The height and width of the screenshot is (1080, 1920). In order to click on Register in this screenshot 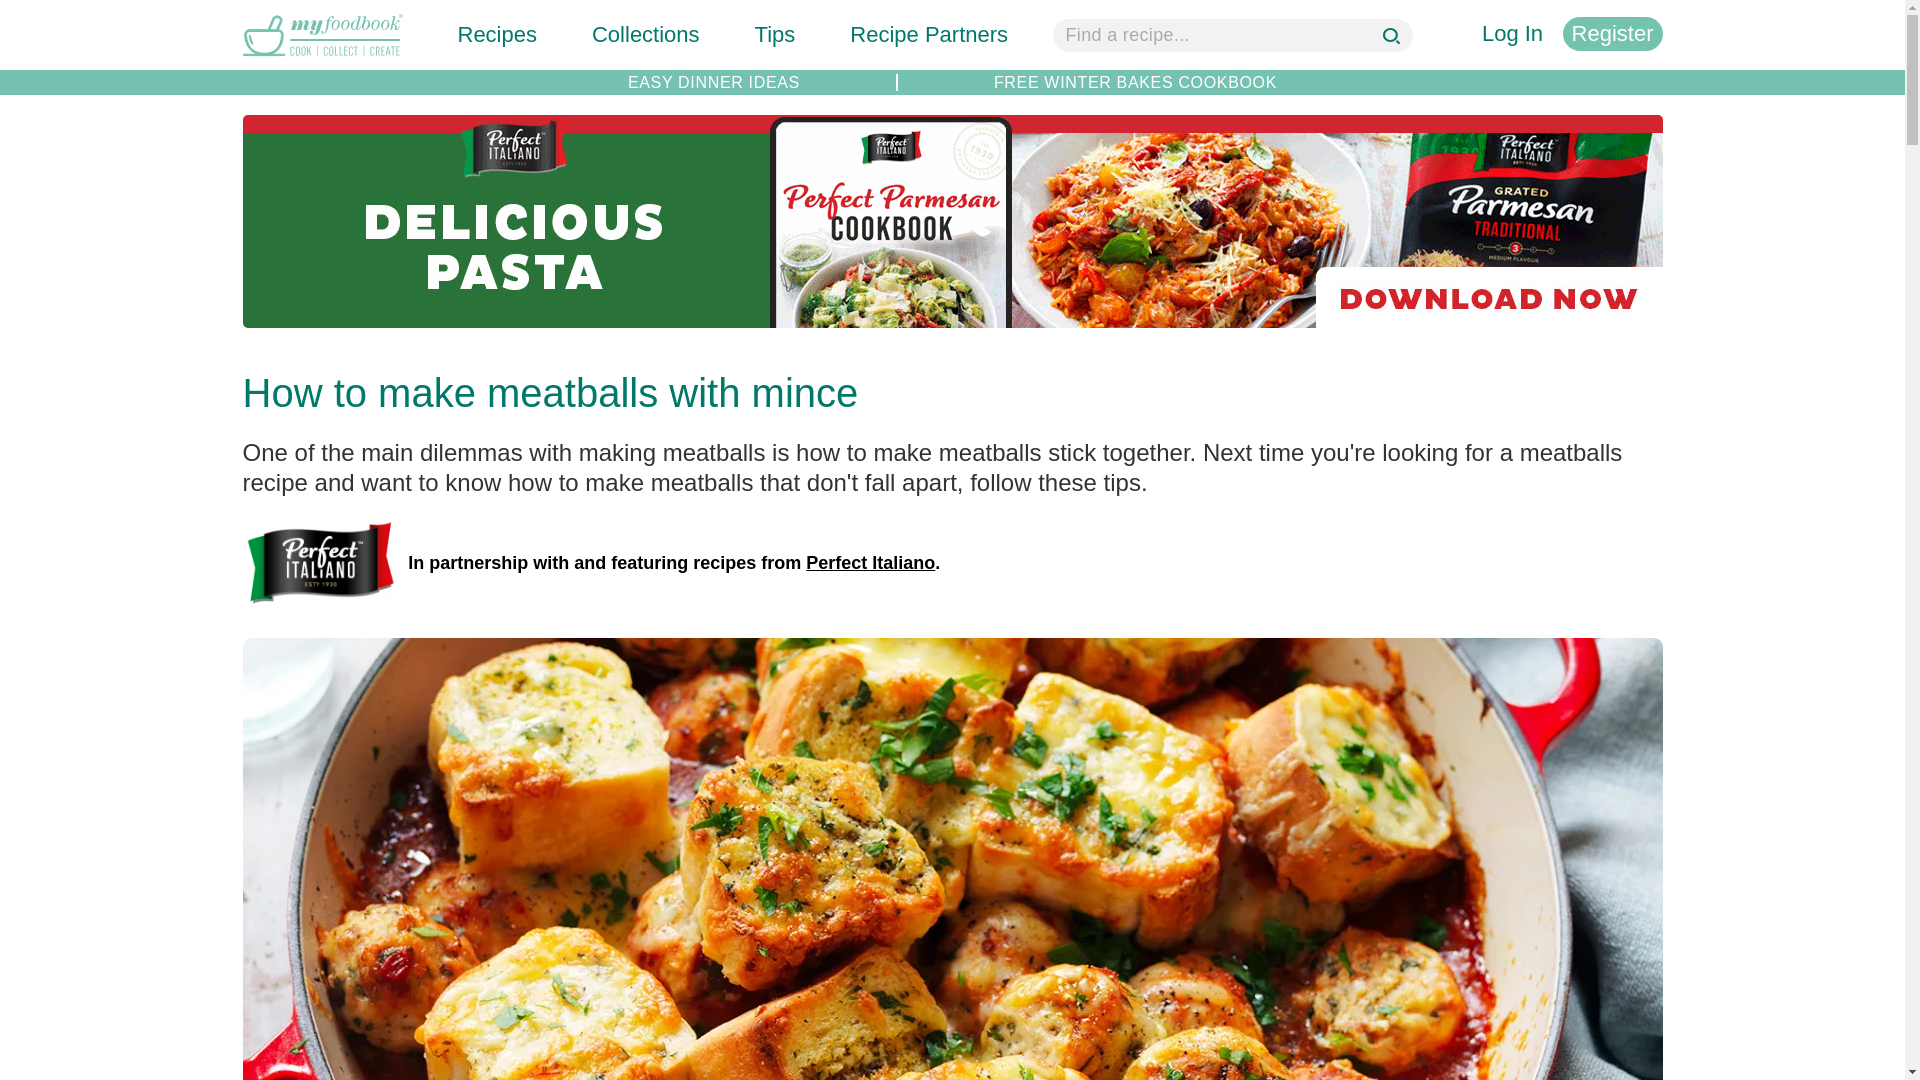, I will do `click(1612, 34)`.